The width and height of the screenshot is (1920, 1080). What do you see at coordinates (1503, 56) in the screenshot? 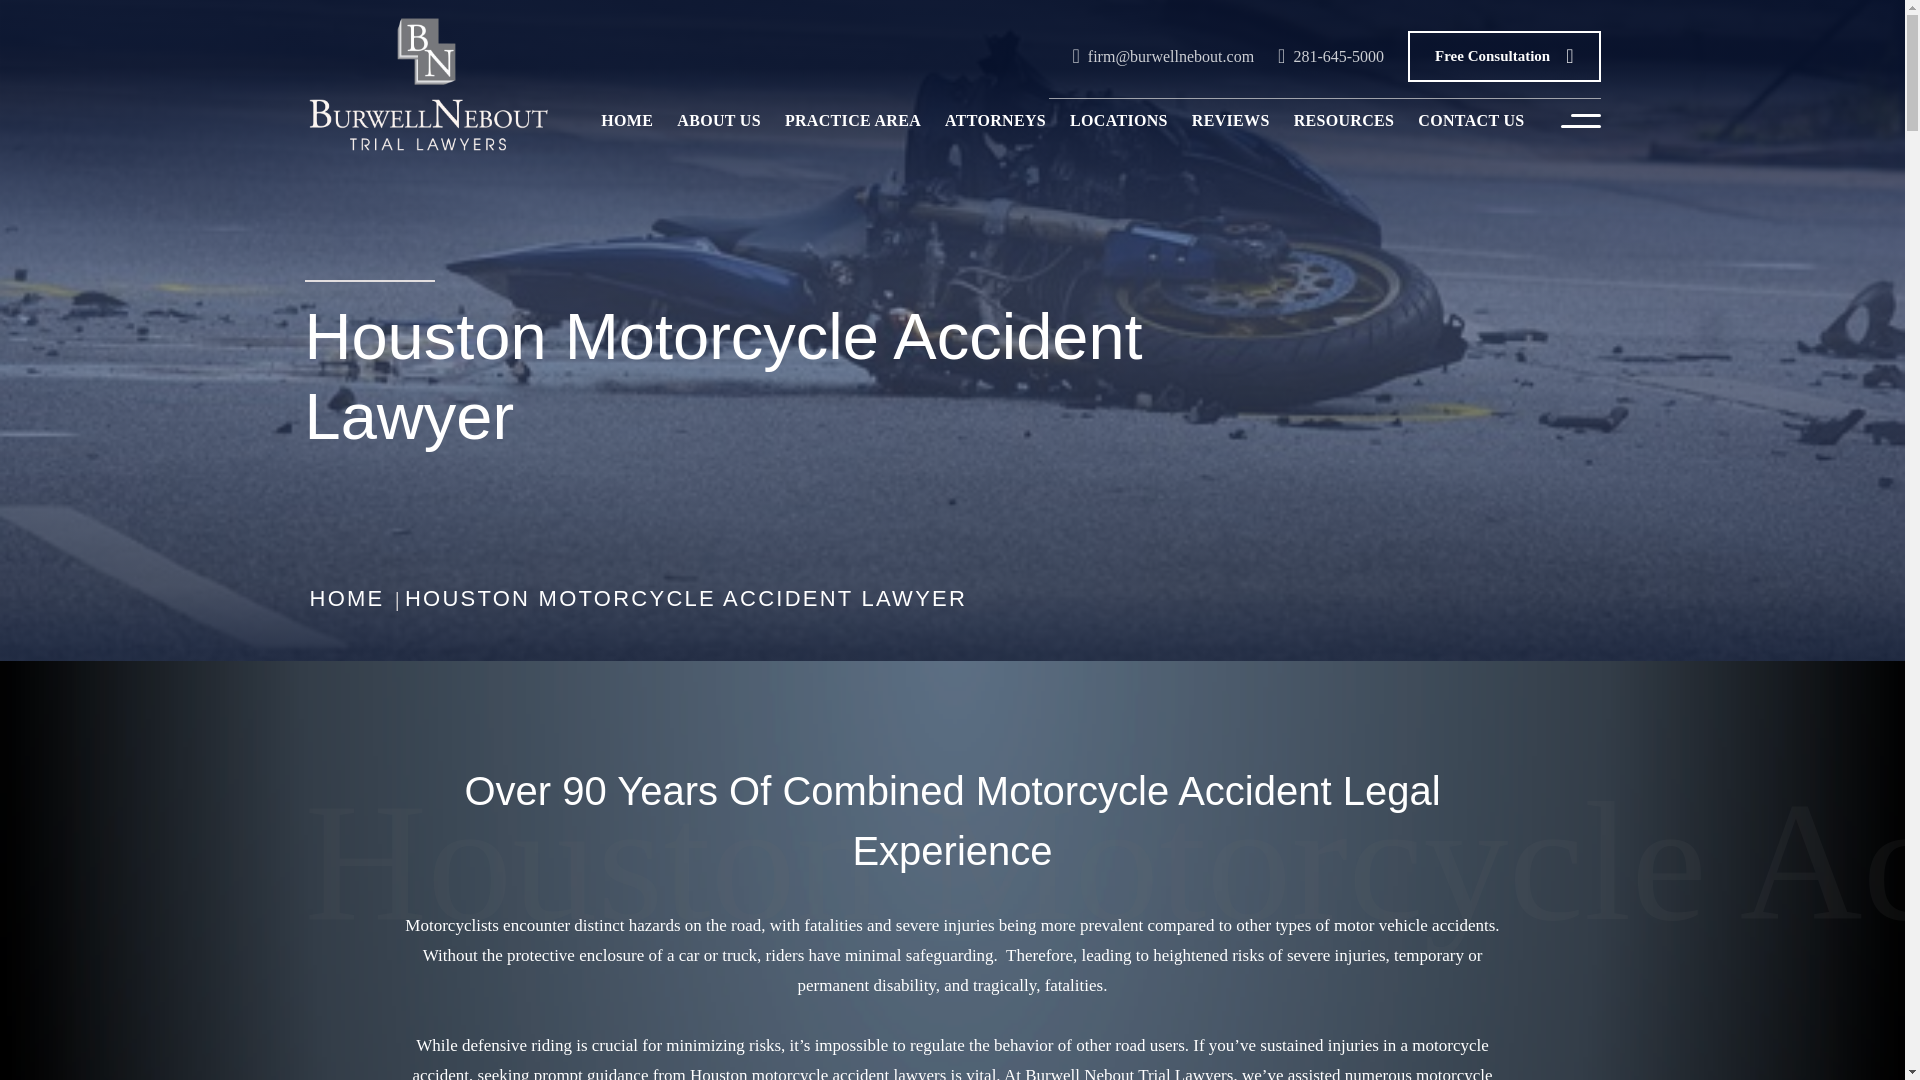
I see `Free Consultation` at bounding box center [1503, 56].